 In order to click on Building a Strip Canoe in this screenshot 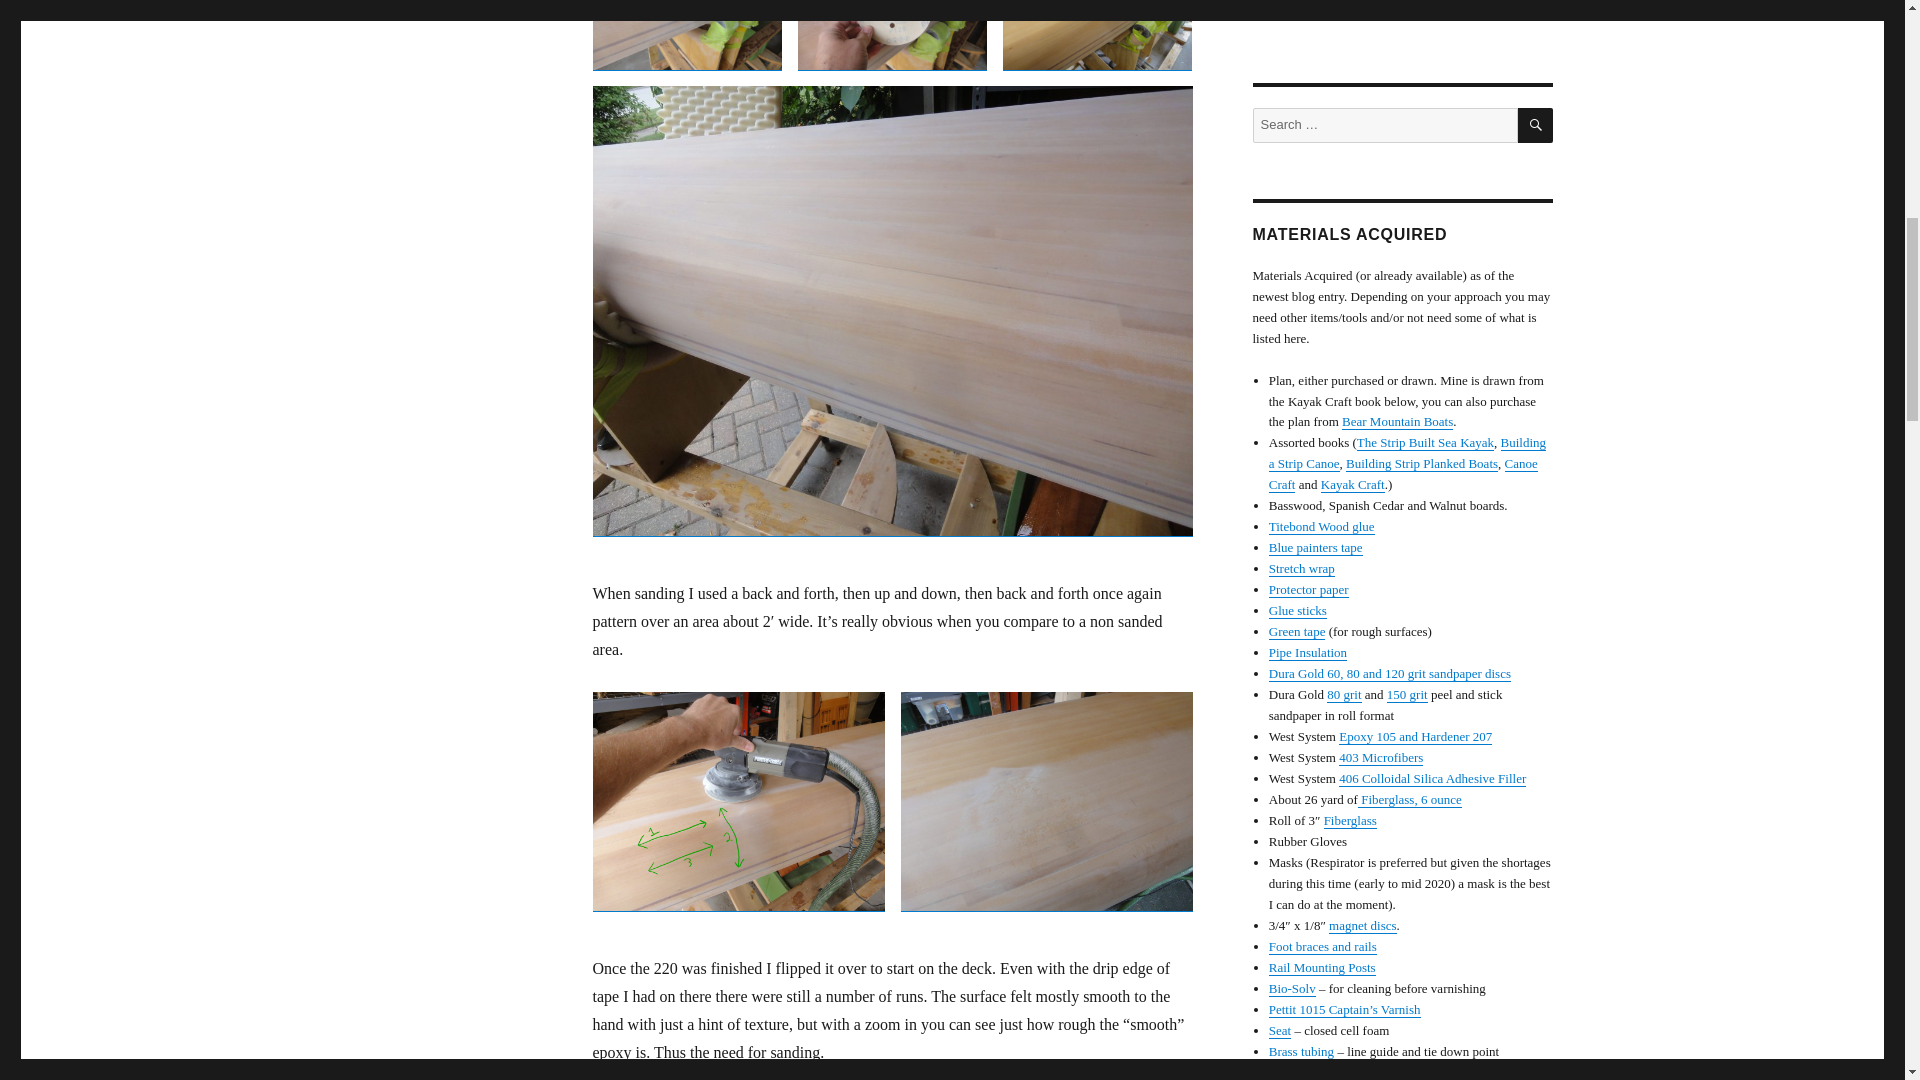, I will do `click(1407, 452)`.